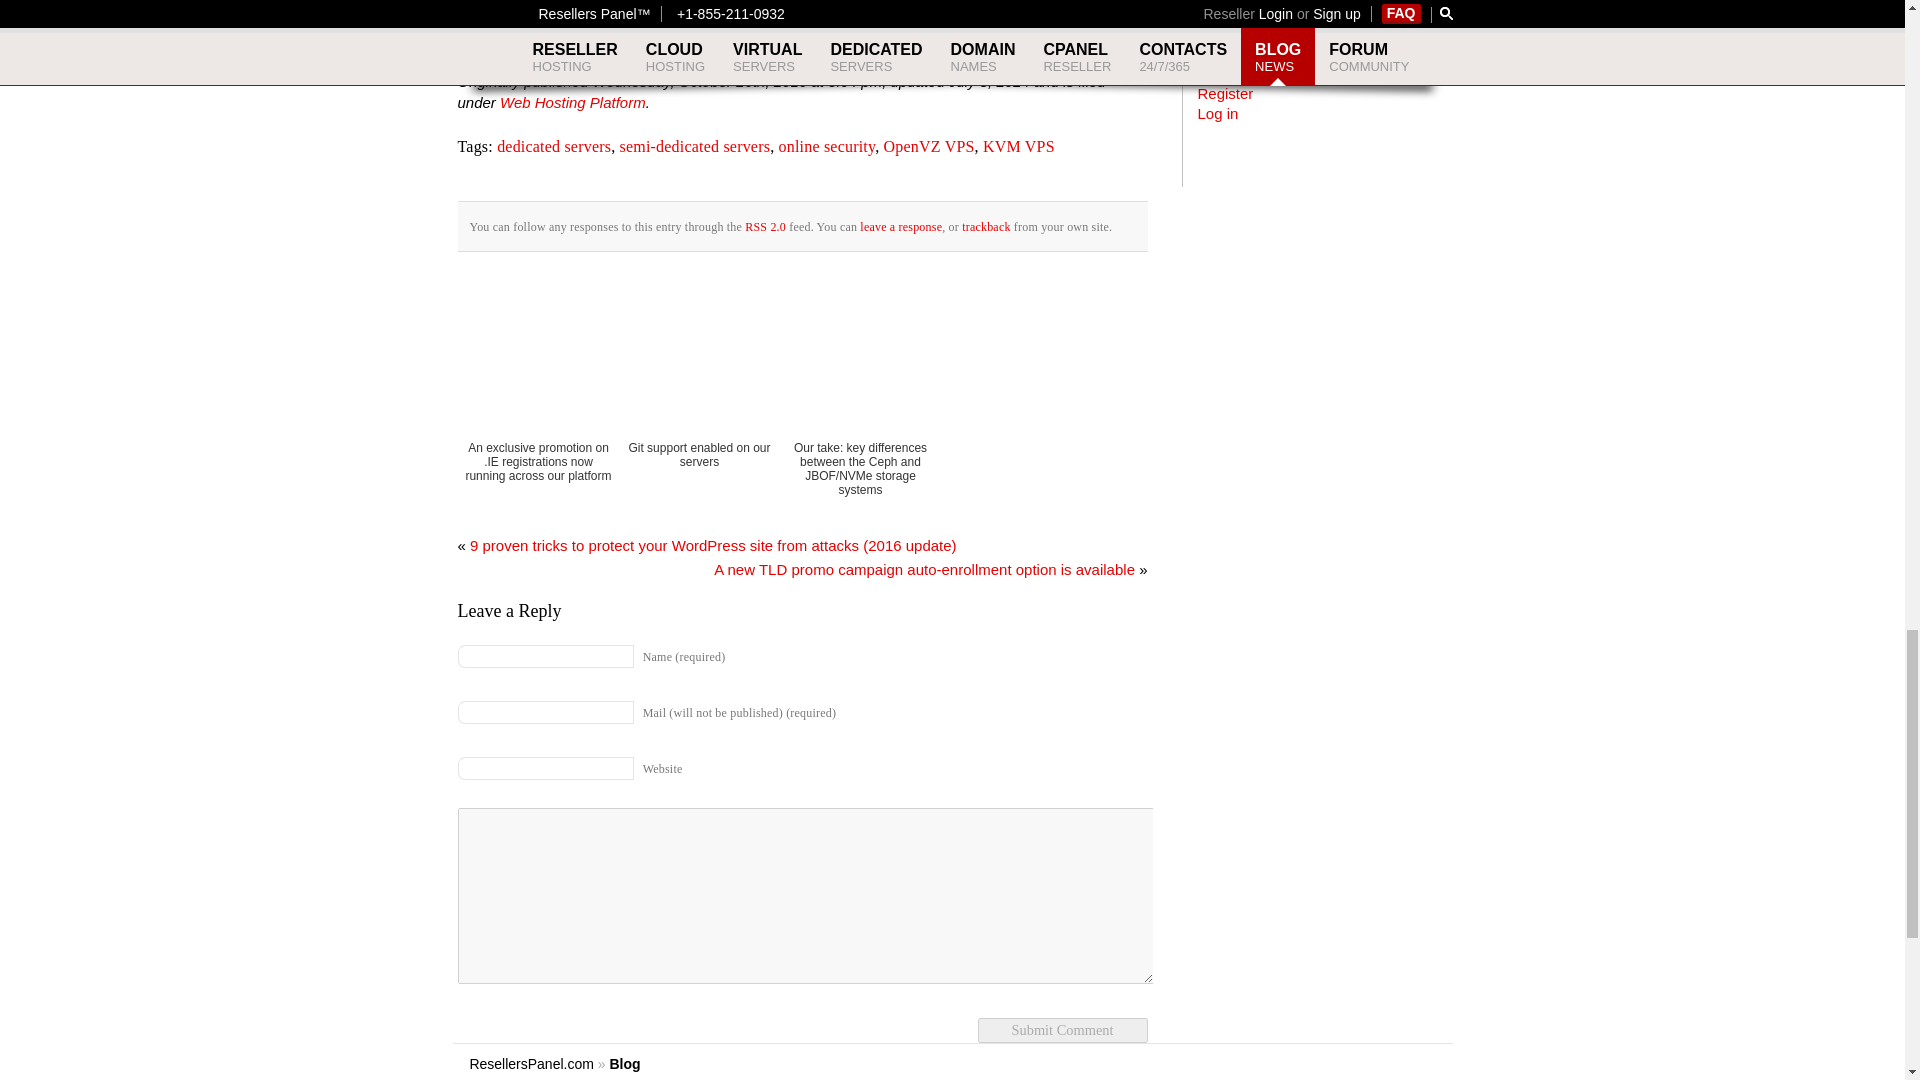  Describe the element at coordinates (696, 146) in the screenshot. I see `semi-dedicated servers` at that location.